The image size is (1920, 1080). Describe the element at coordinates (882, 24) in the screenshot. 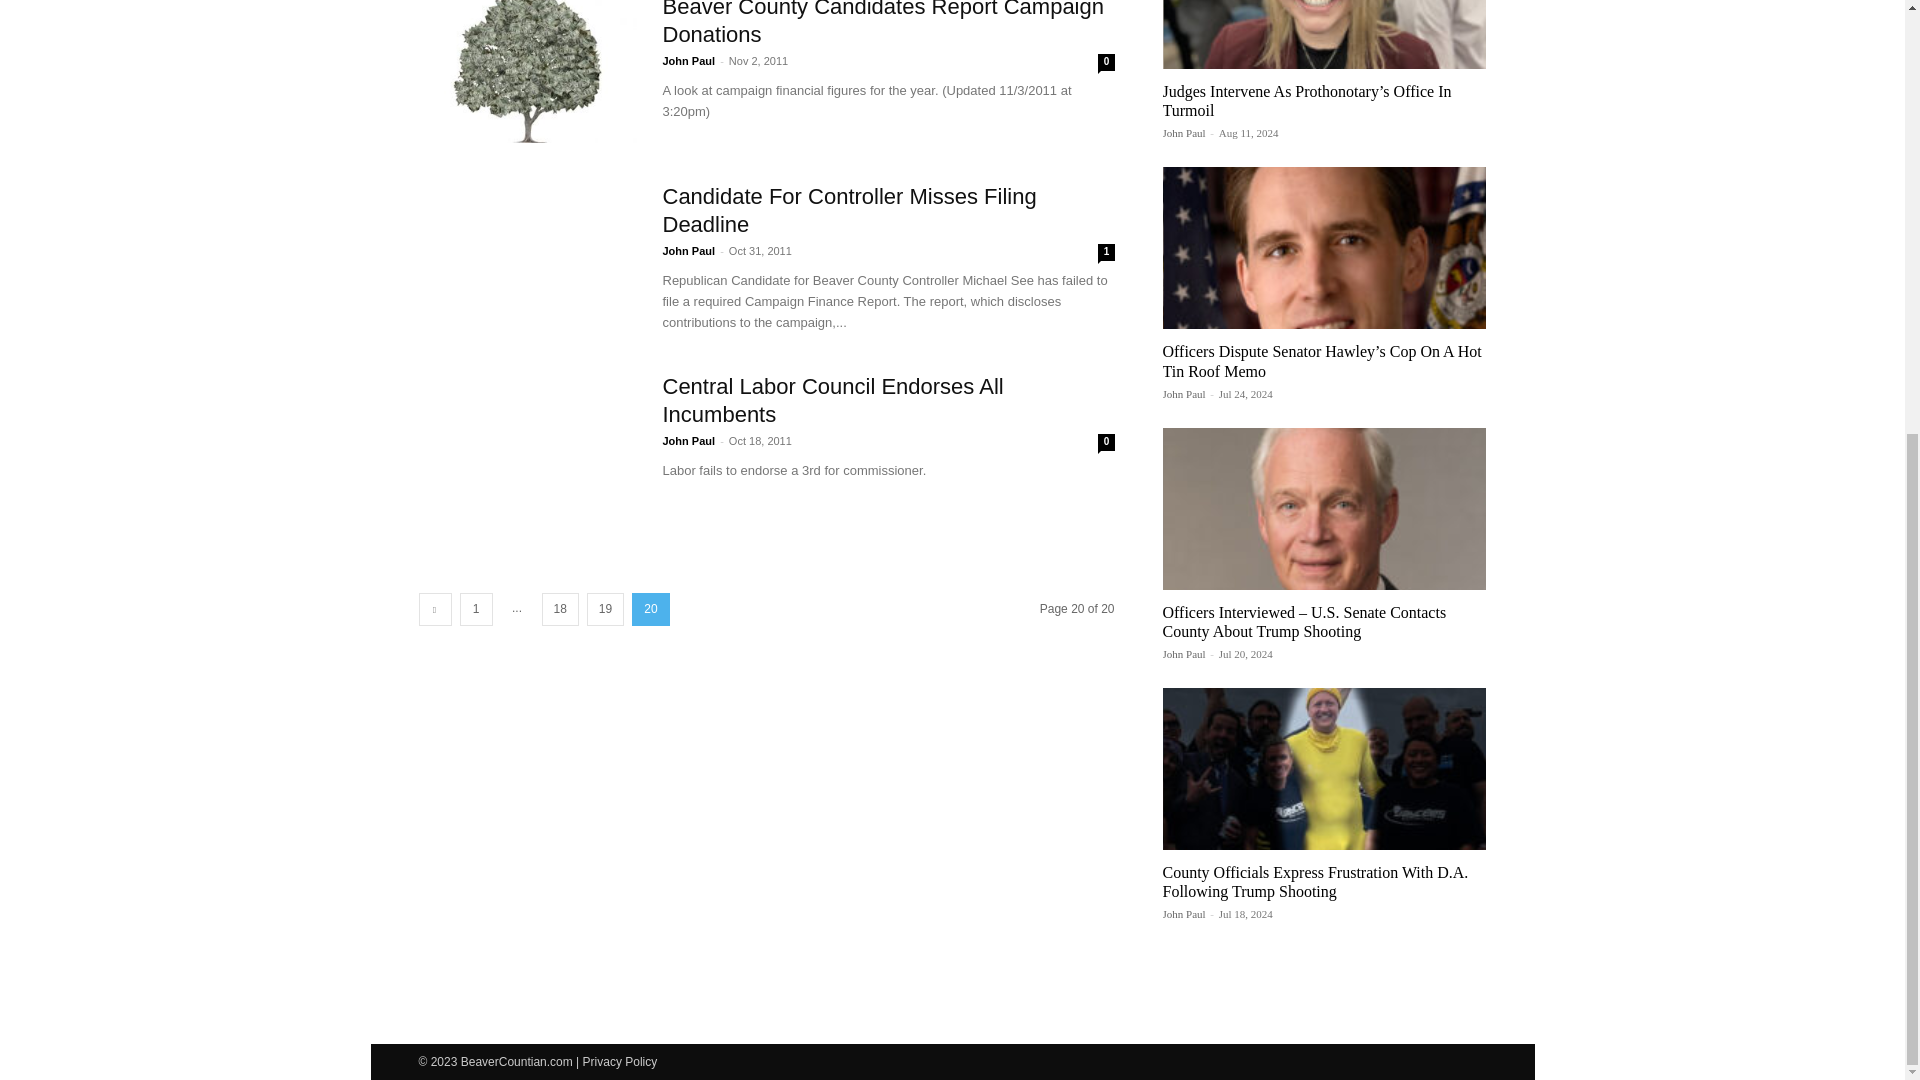

I see `Beaver County Candidates Report Campaign Donations` at that location.